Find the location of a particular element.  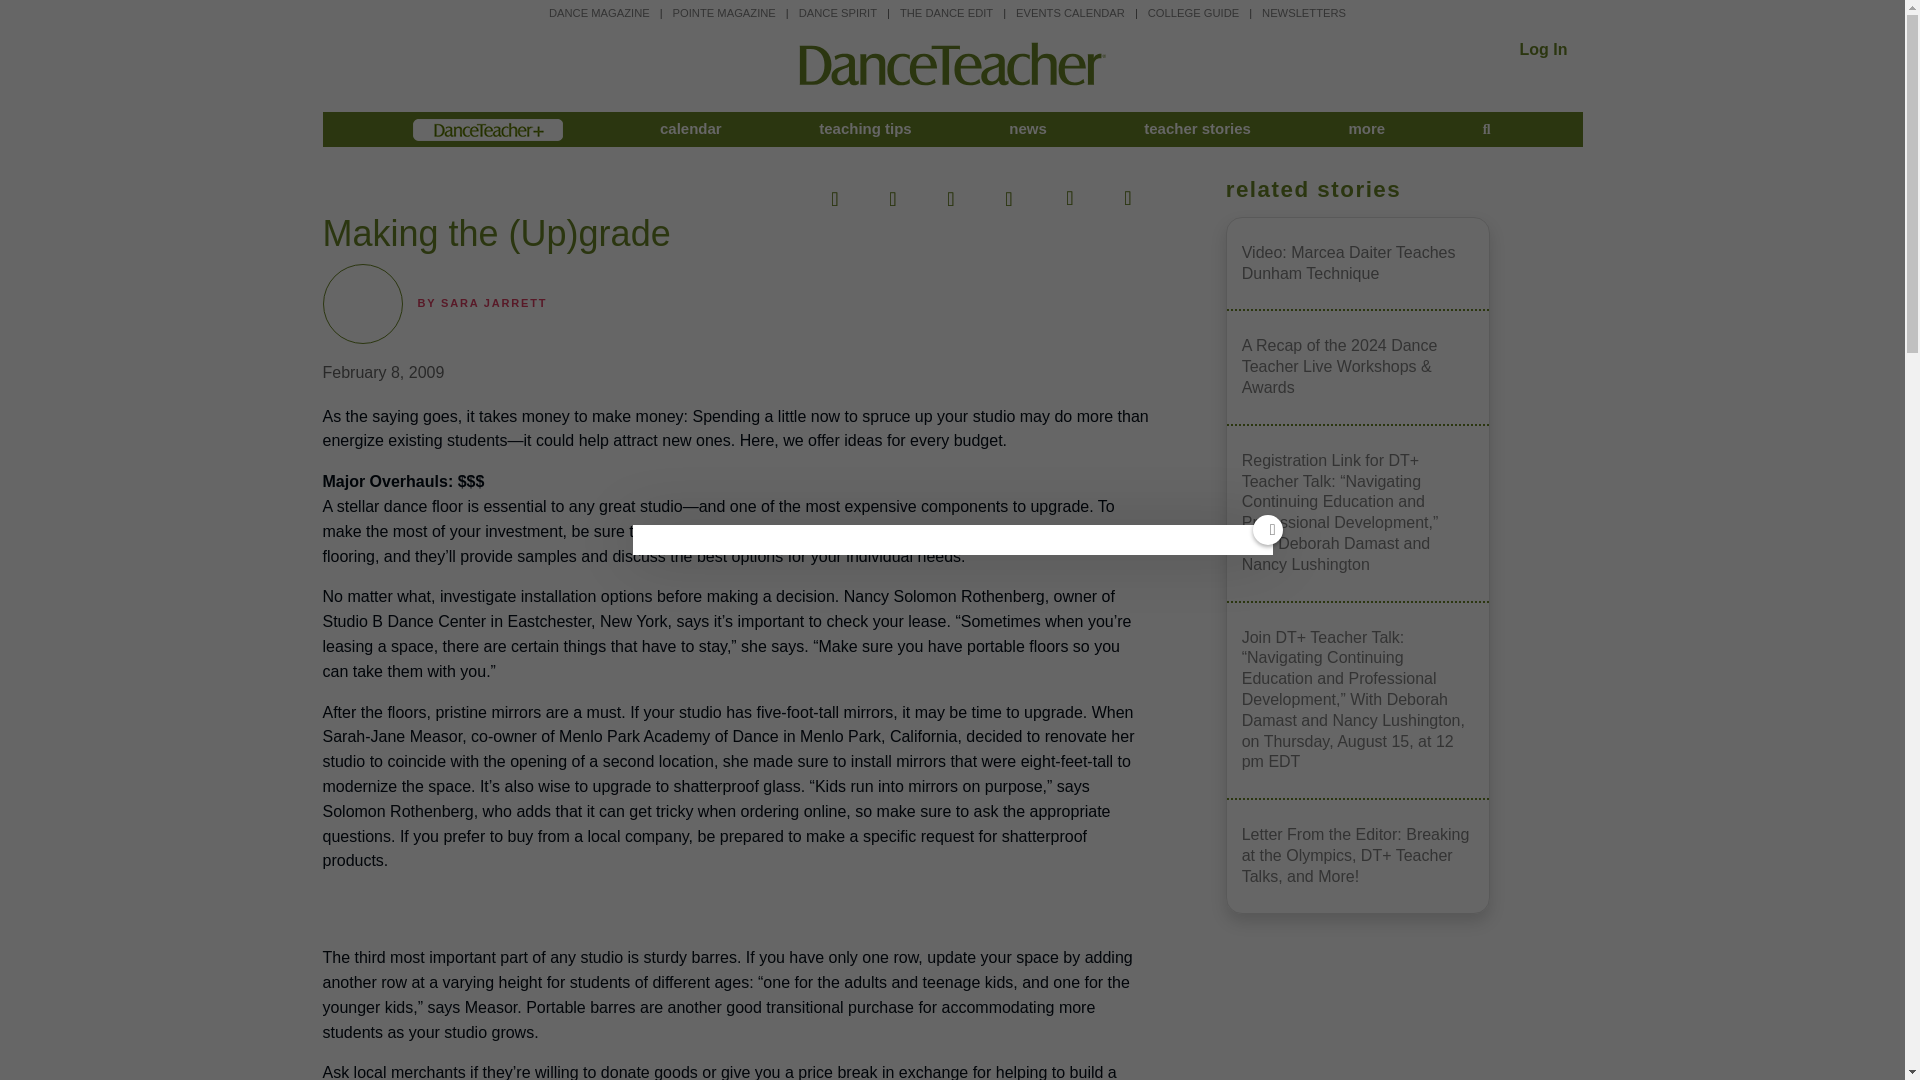

teacher stories is located at coordinates (1198, 129).